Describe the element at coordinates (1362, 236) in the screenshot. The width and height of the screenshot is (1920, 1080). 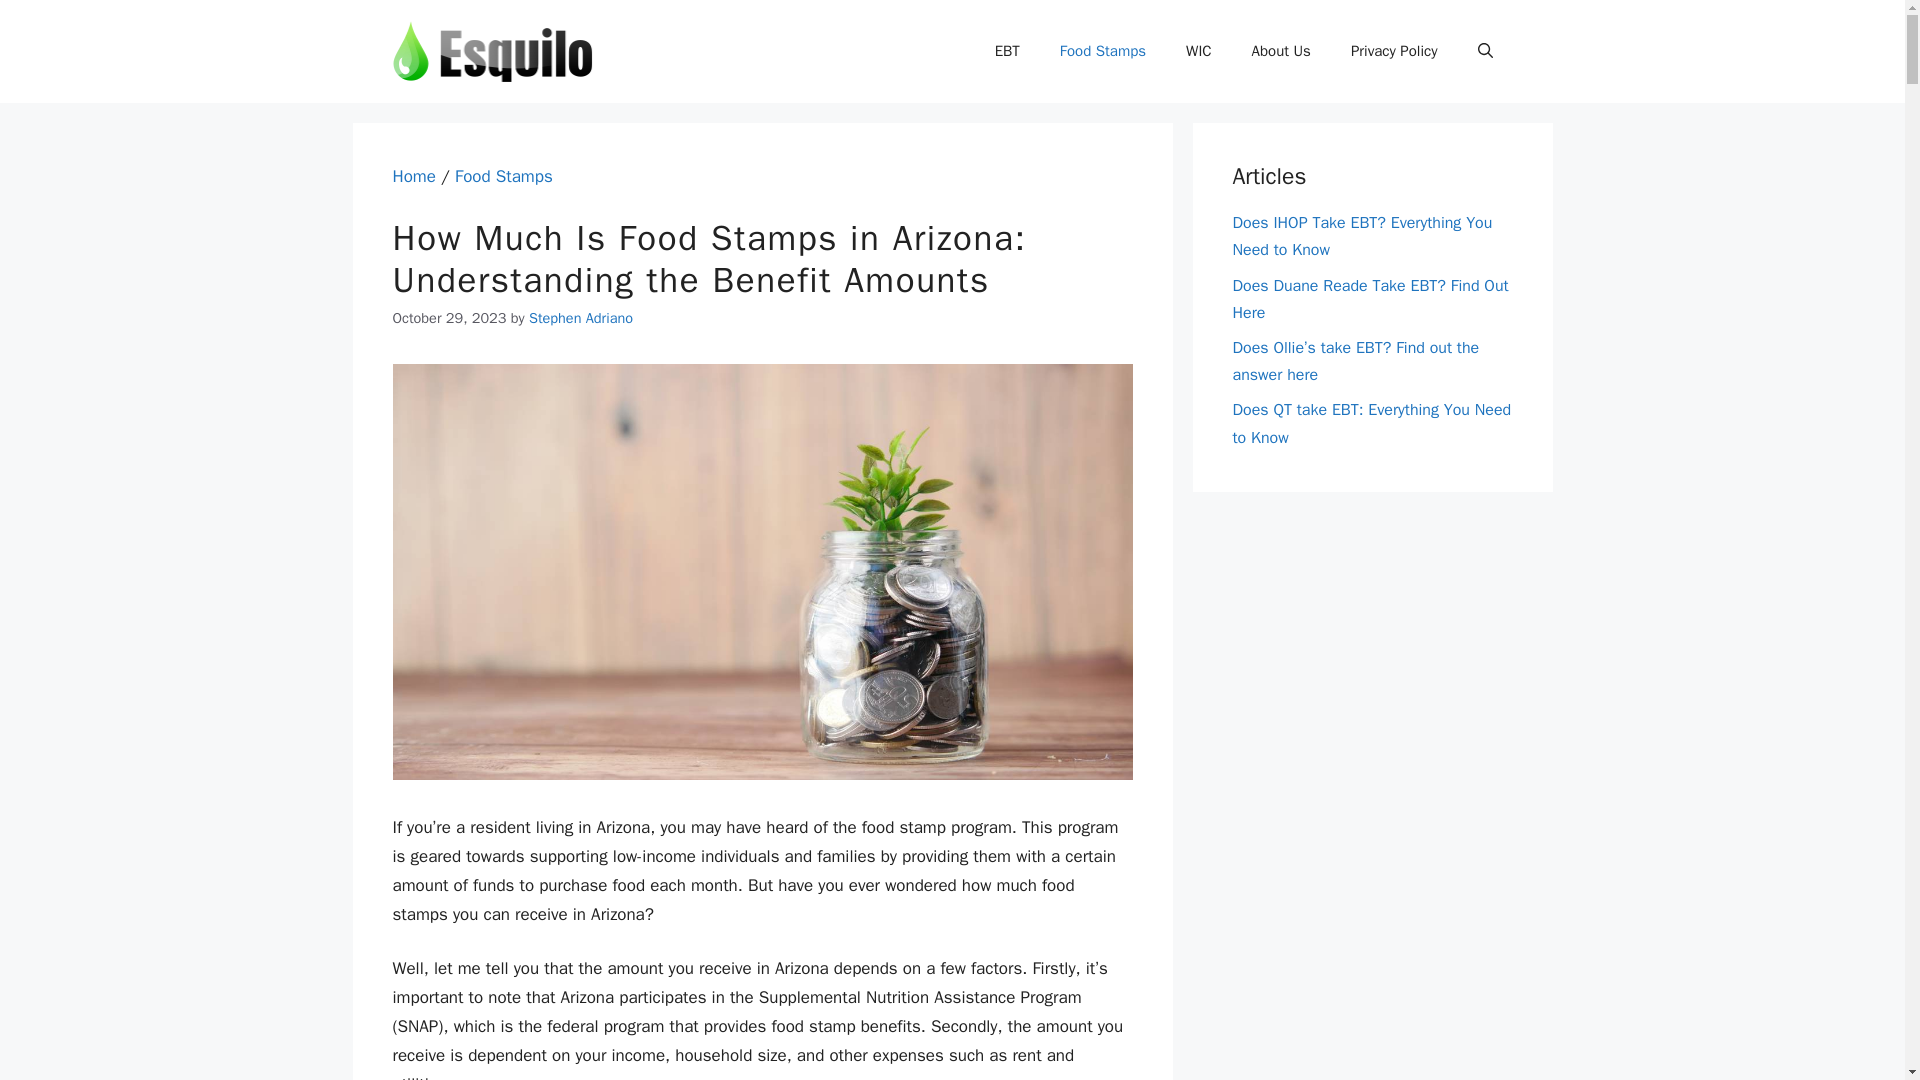
I see `Does IHOP Take EBT? Everything You Need to Know` at that location.